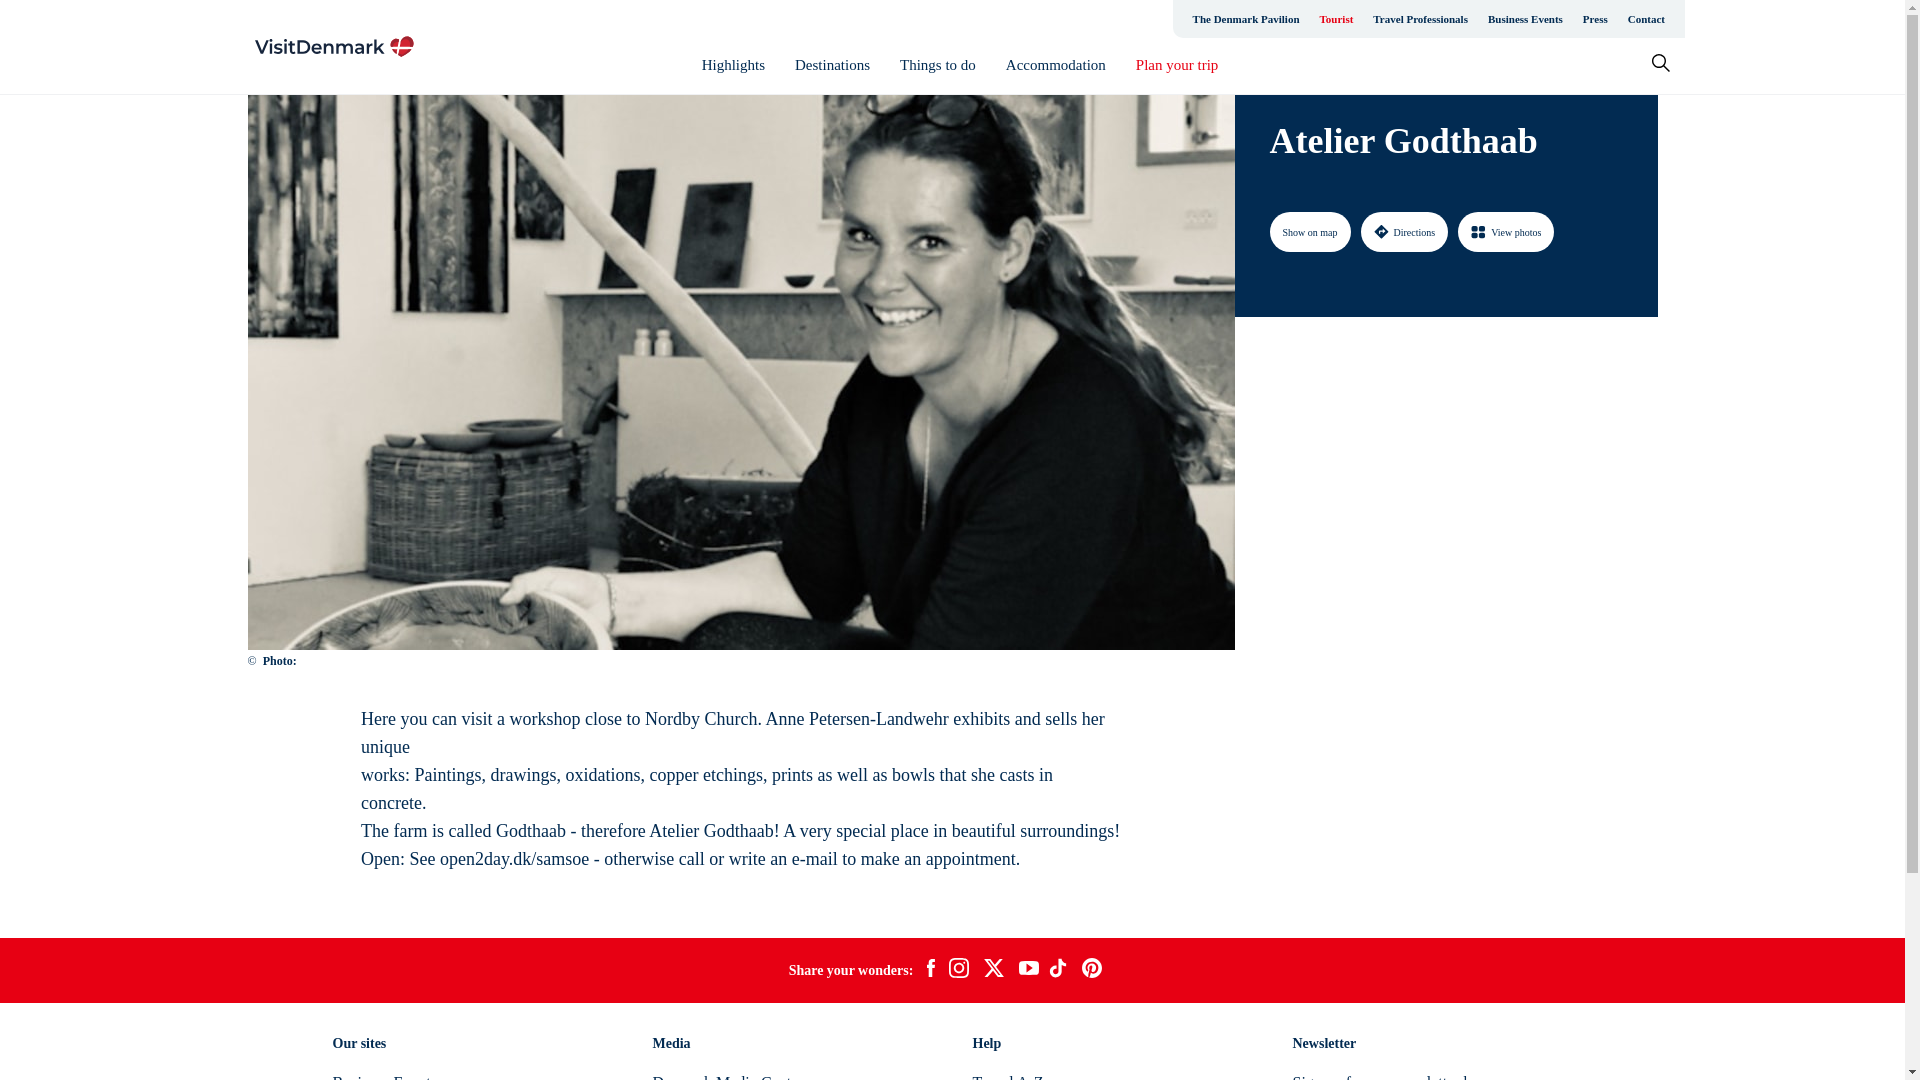 The height and width of the screenshot is (1080, 1920). What do you see at coordinates (1056, 65) in the screenshot?
I see `Accommodation` at bounding box center [1056, 65].